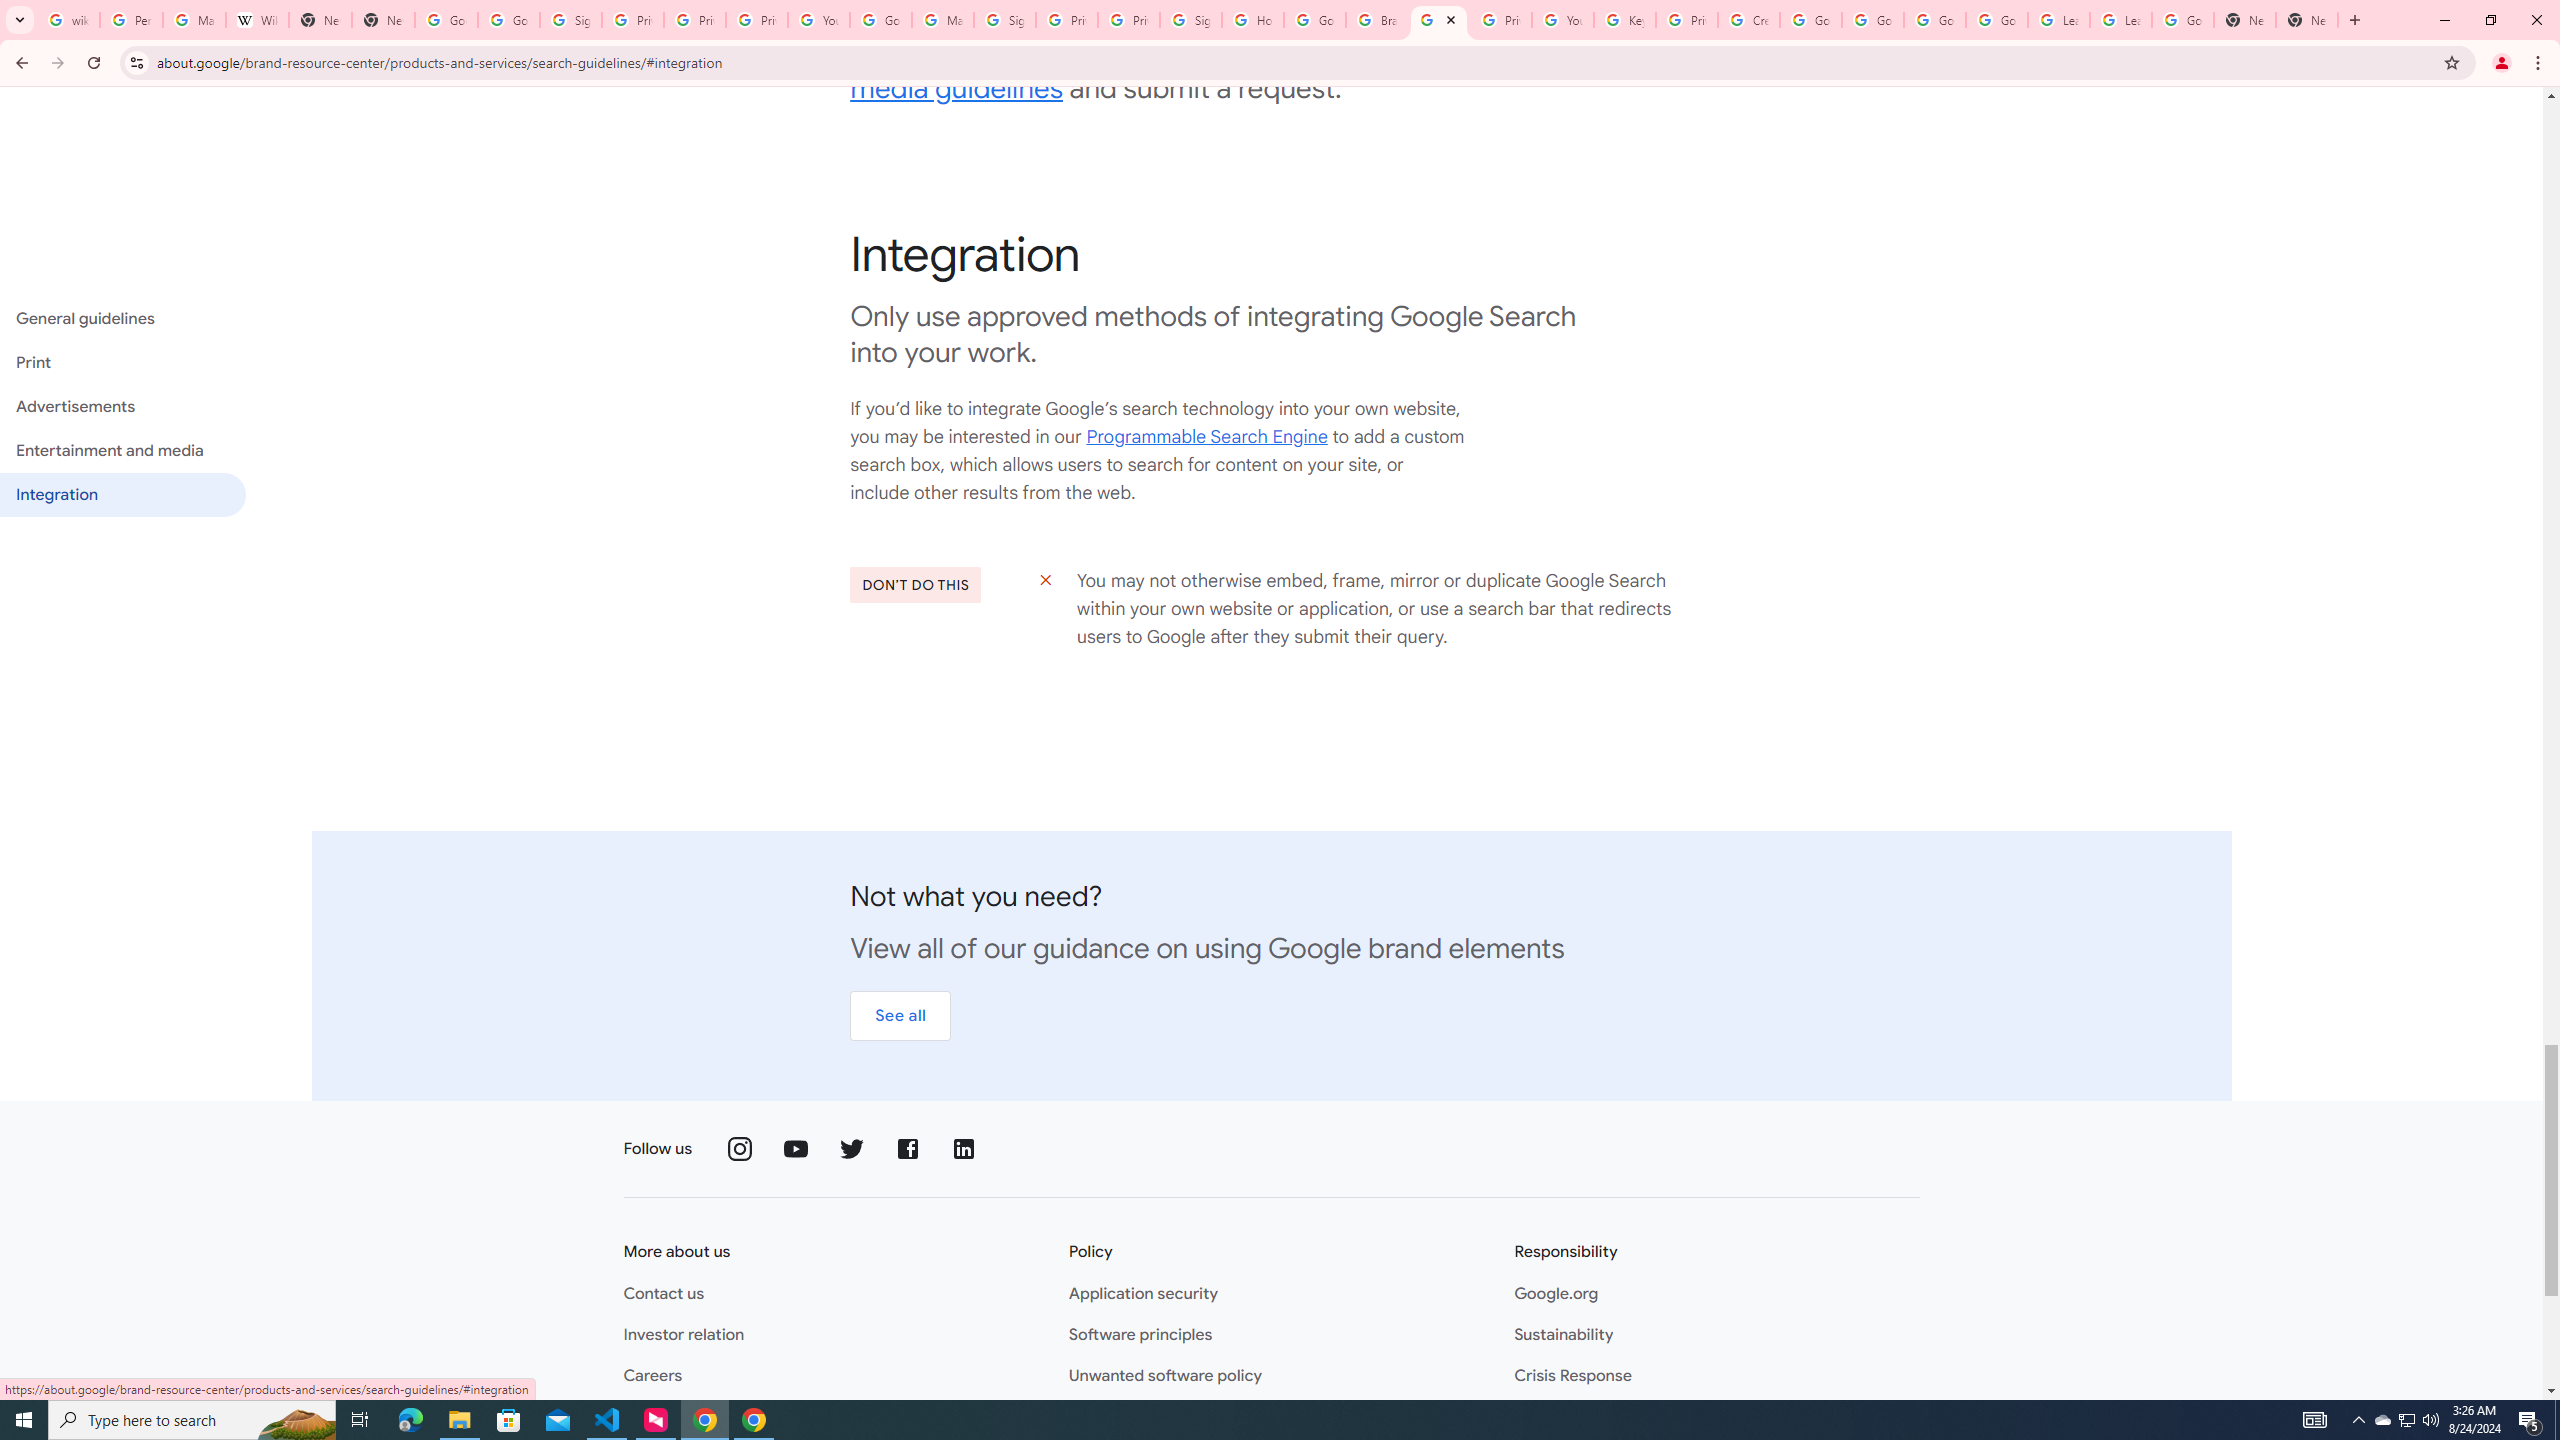 This screenshot has width=2560, height=1440. What do you see at coordinates (1750, 20) in the screenshot?
I see `Create your Google Account` at bounding box center [1750, 20].